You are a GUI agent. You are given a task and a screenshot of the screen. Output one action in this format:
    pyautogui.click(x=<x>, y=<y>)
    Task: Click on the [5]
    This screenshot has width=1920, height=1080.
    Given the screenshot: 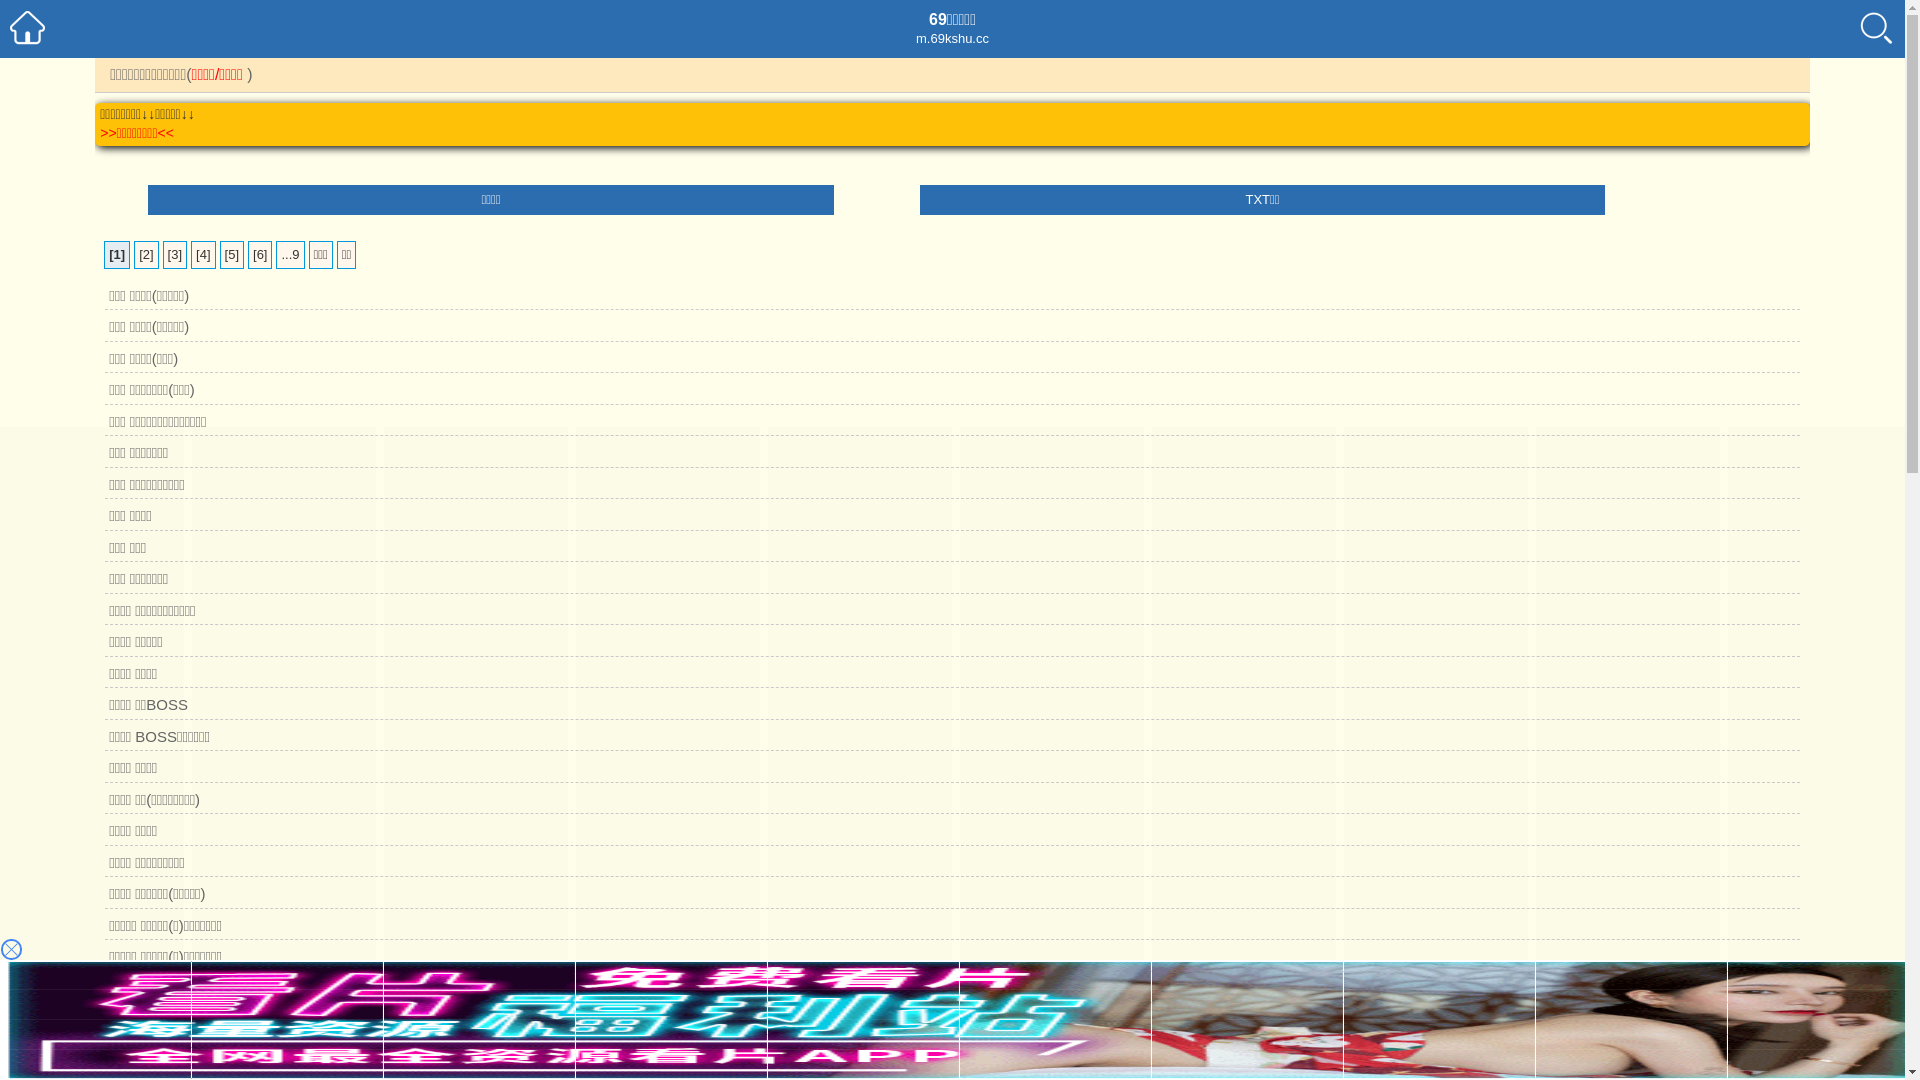 What is the action you would take?
    pyautogui.click(x=232, y=254)
    